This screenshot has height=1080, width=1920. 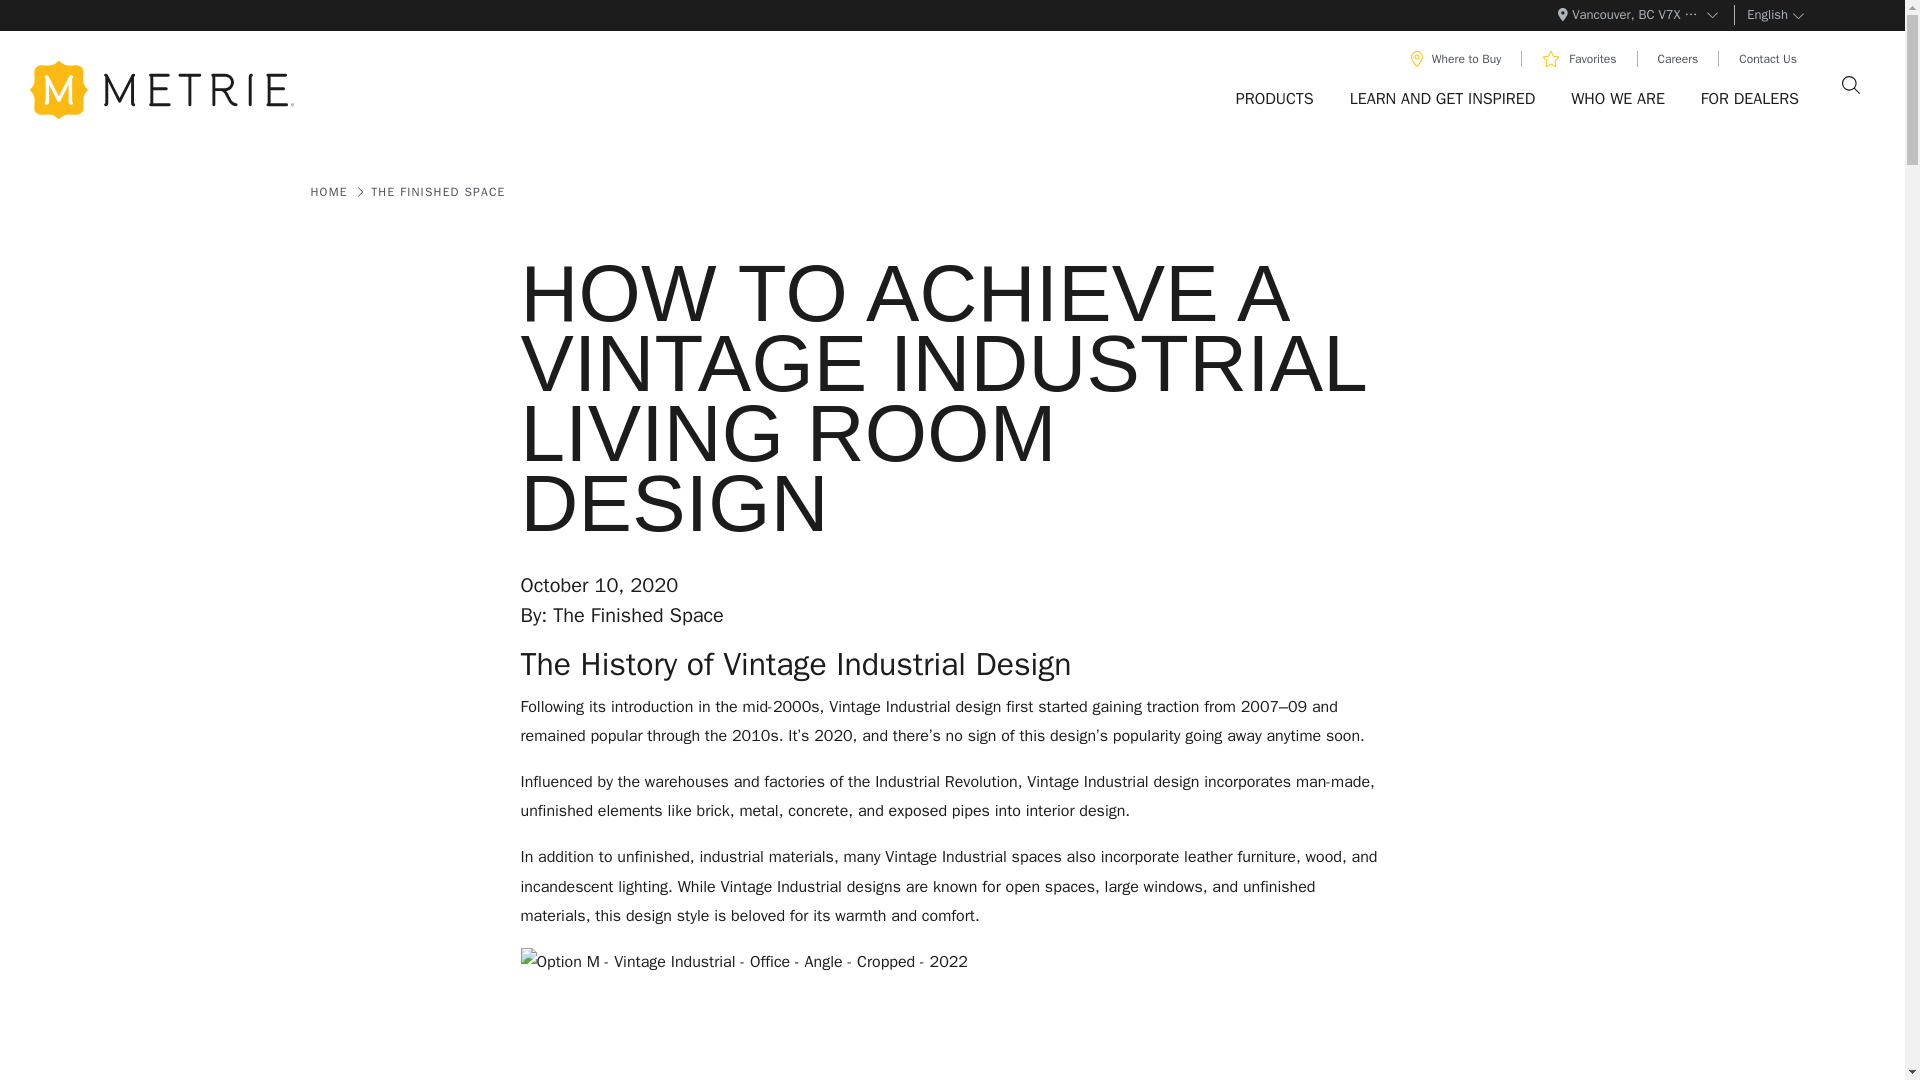 What do you see at coordinates (1274, 98) in the screenshot?
I see `Products` at bounding box center [1274, 98].